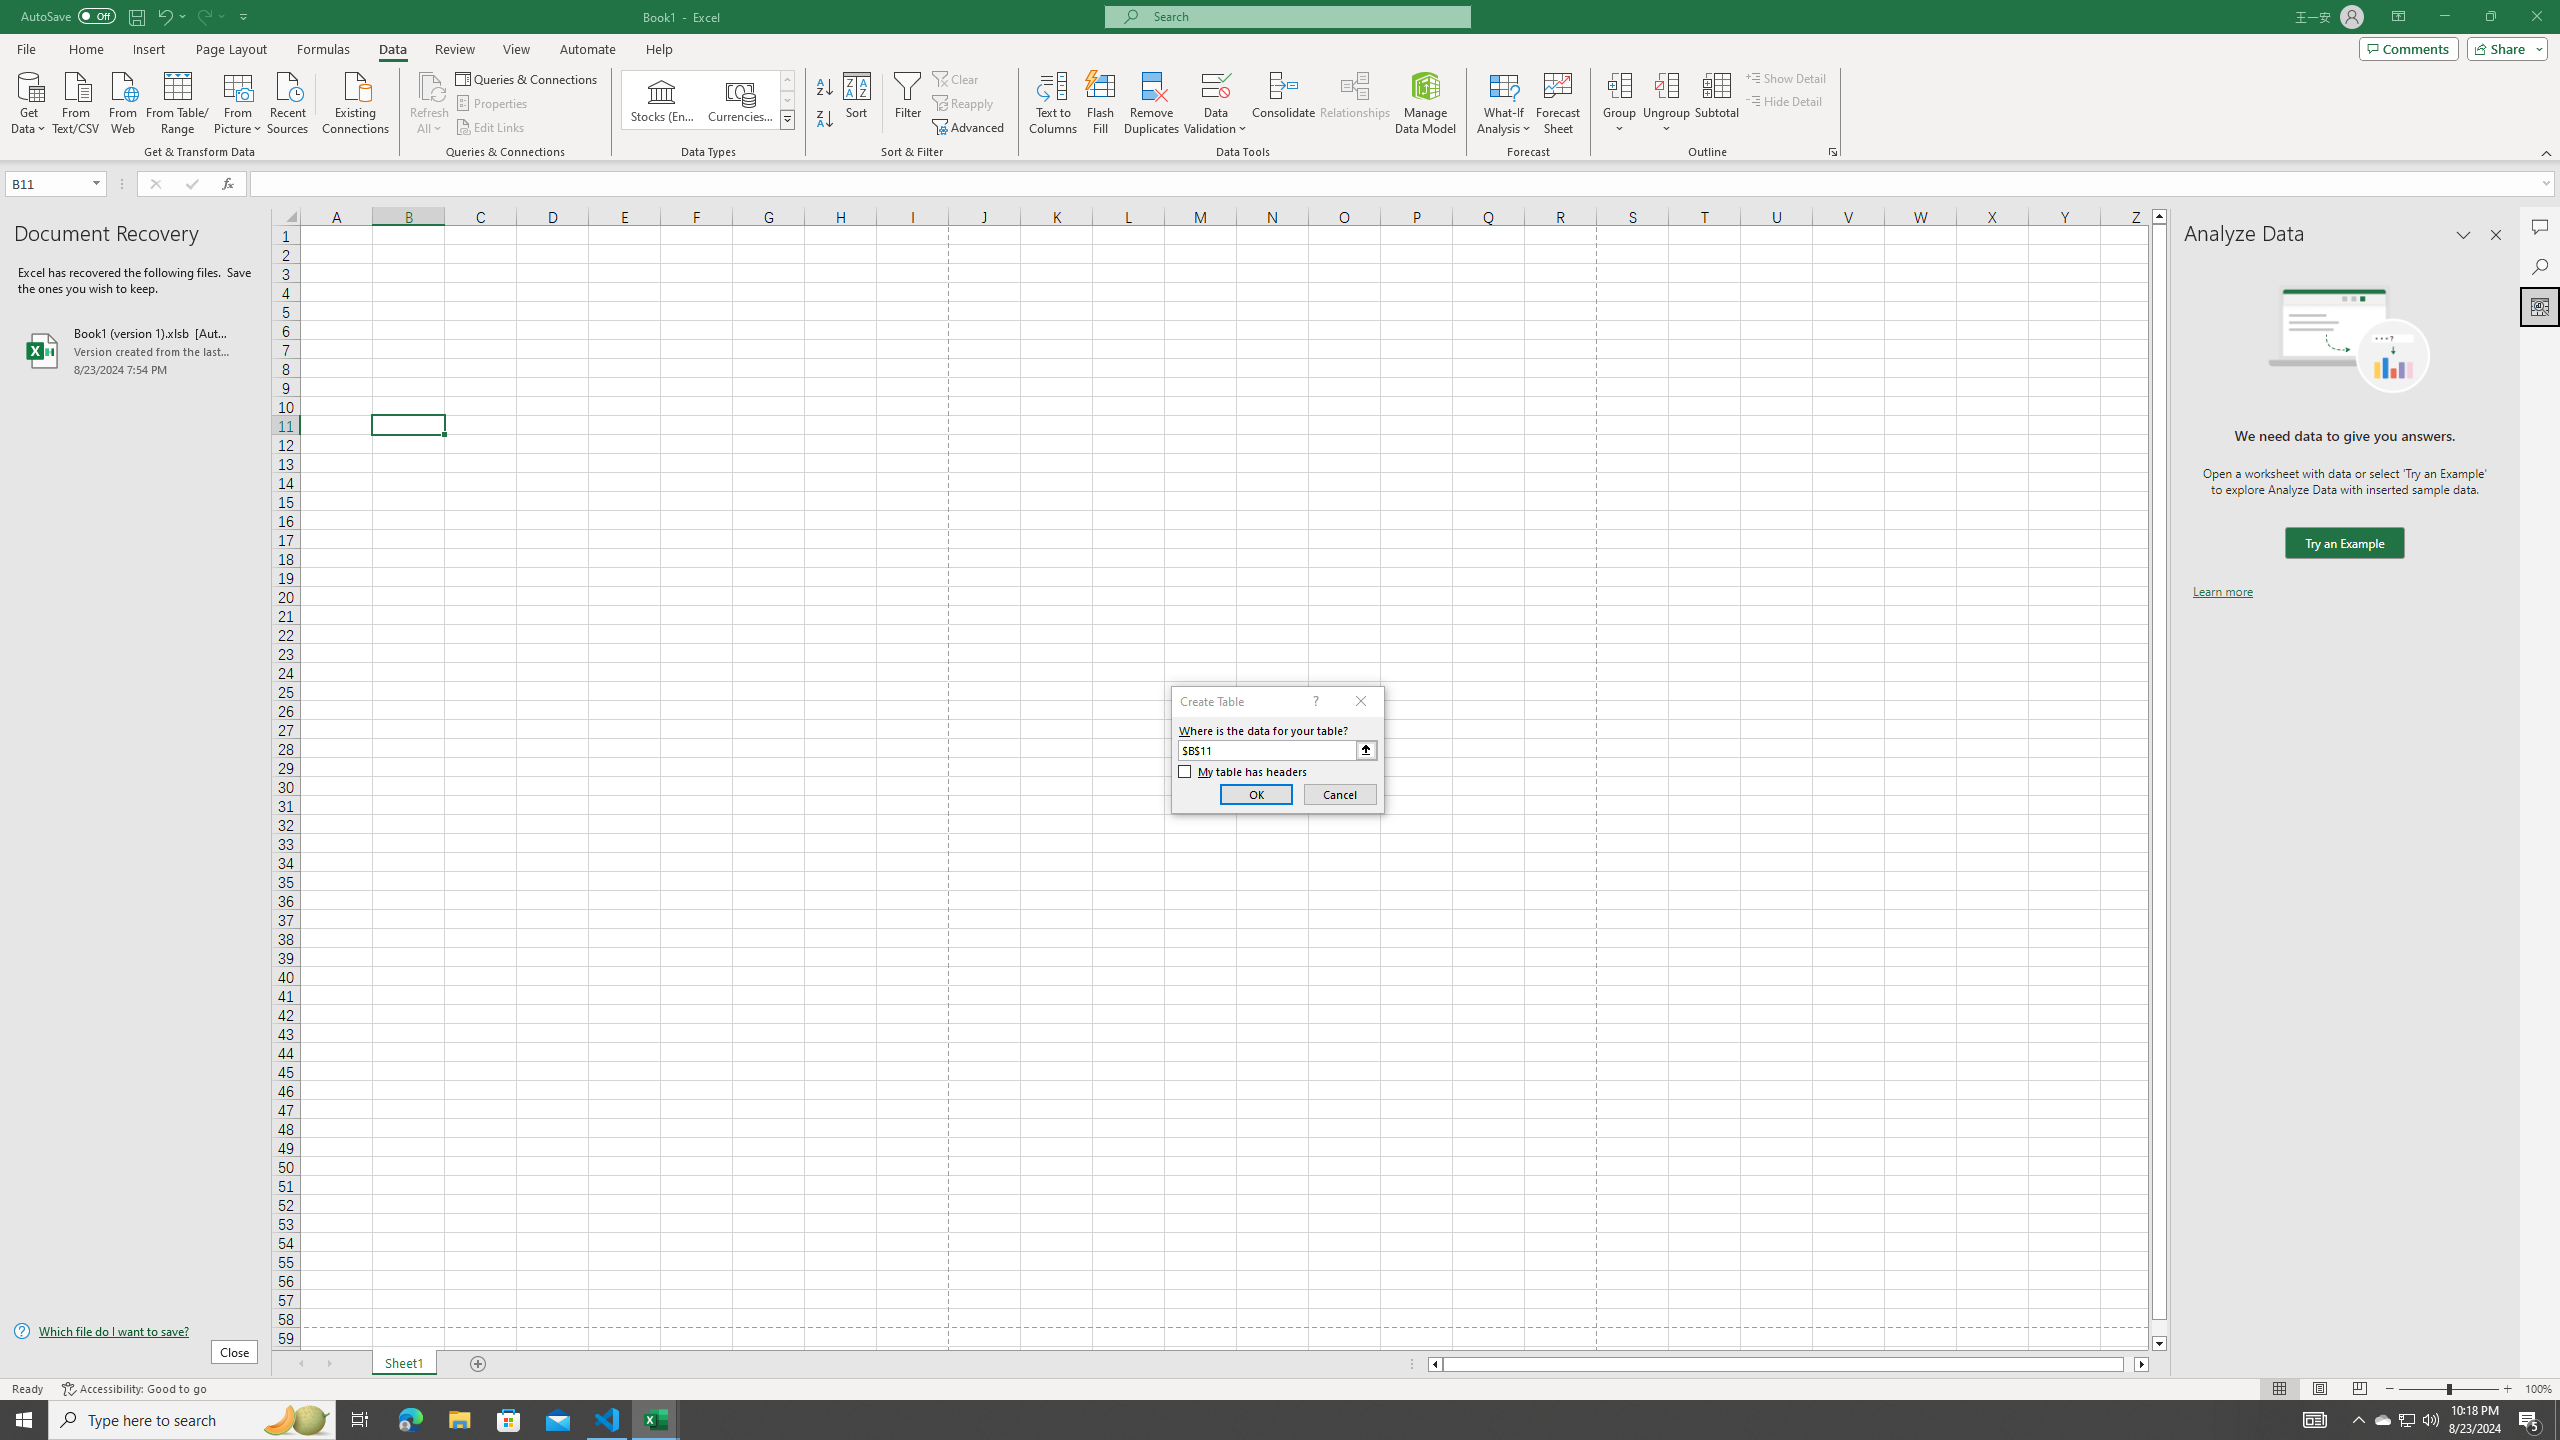  Describe the element at coordinates (356, 101) in the screenshot. I see `Existing Connections` at that location.